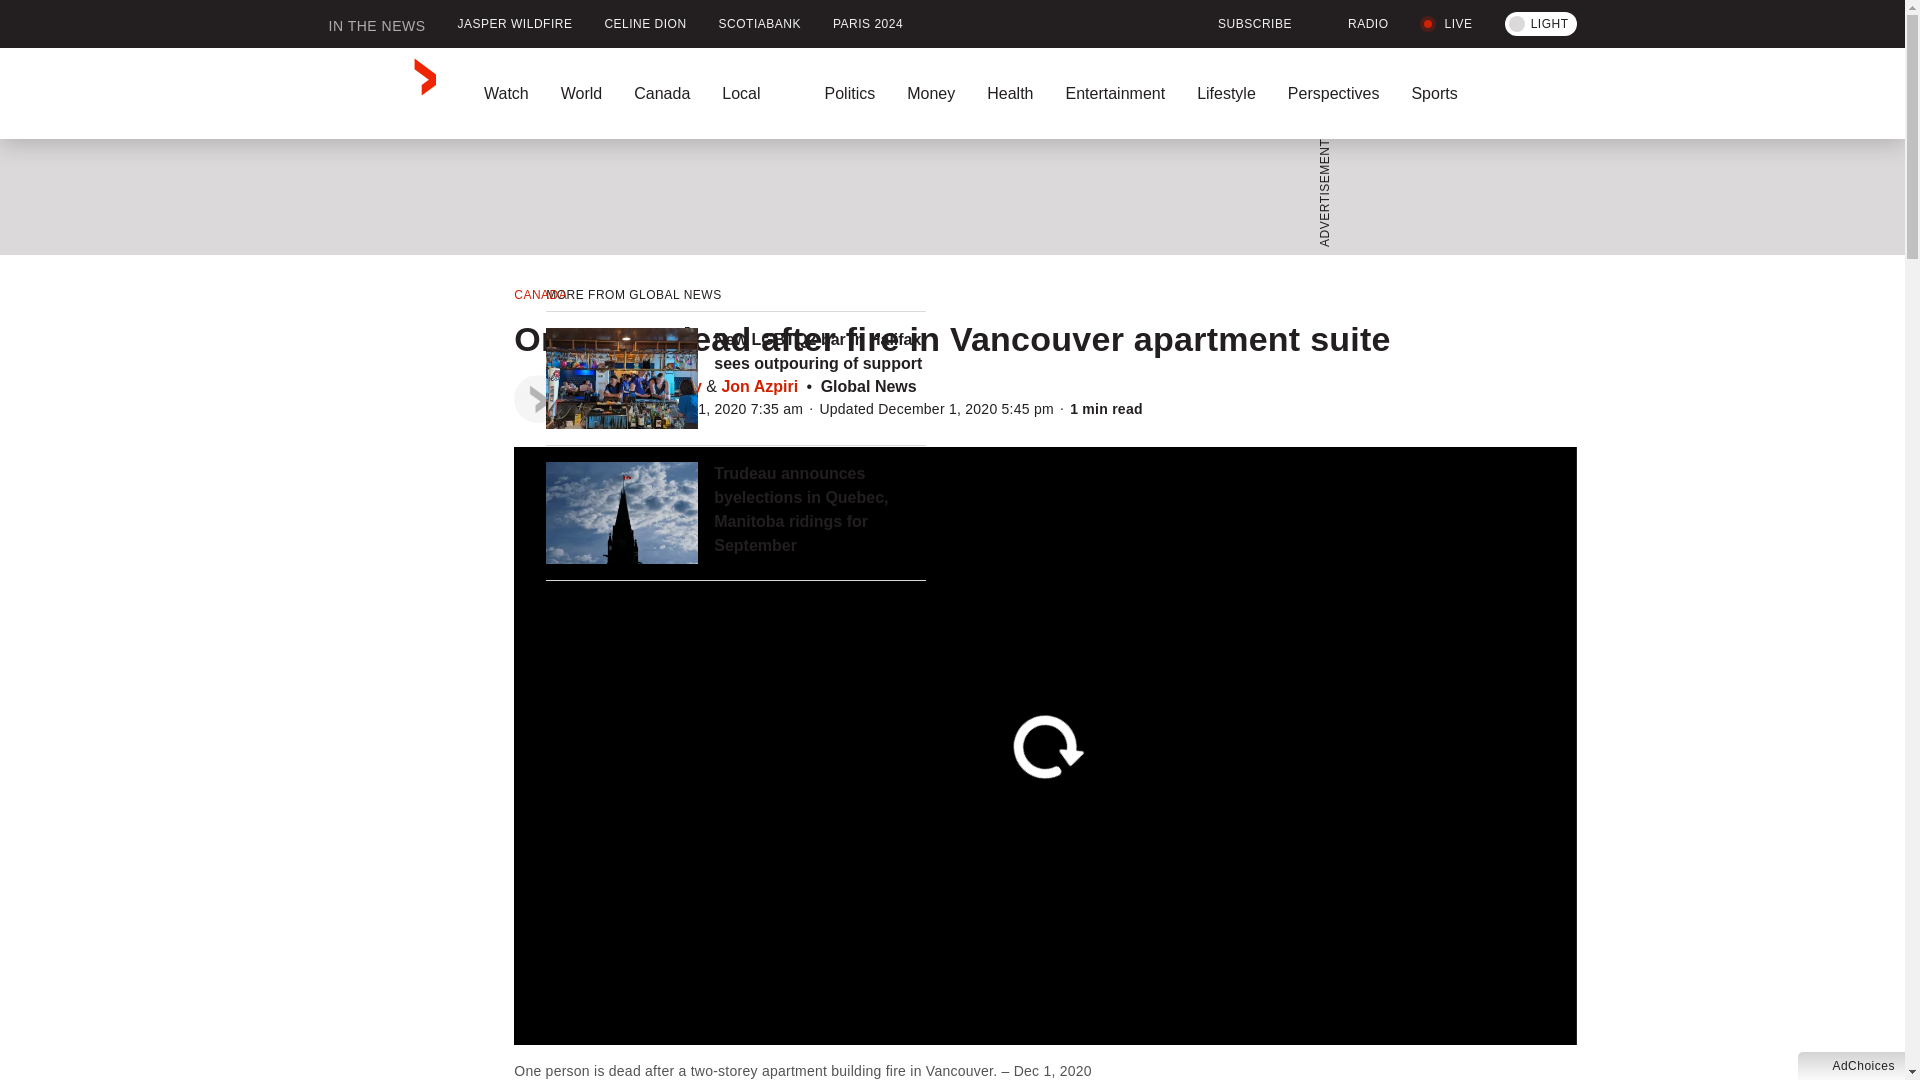 This screenshot has width=1920, height=1080. I want to click on LIVE, so click(1446, 24).